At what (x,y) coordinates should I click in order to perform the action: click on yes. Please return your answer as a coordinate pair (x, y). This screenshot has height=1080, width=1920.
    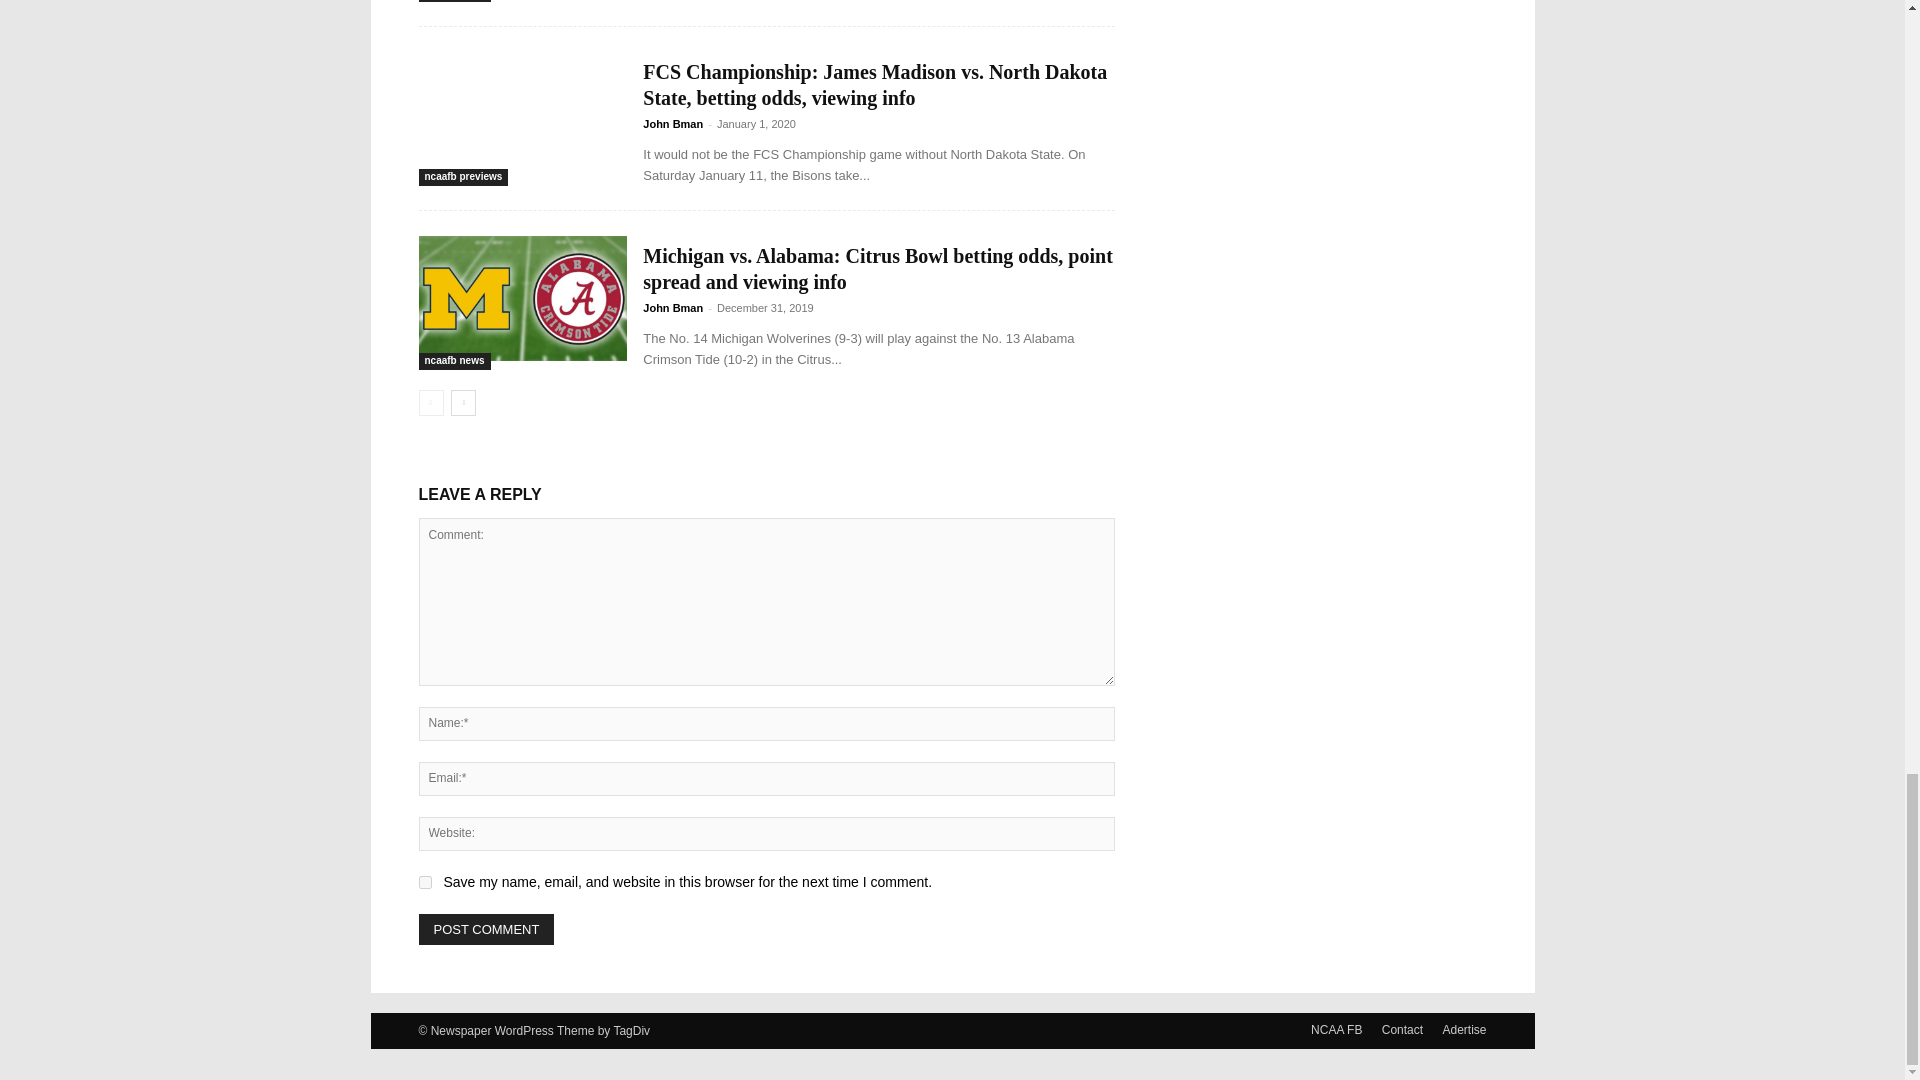
    Looking at the image, I should click on (424, 882).